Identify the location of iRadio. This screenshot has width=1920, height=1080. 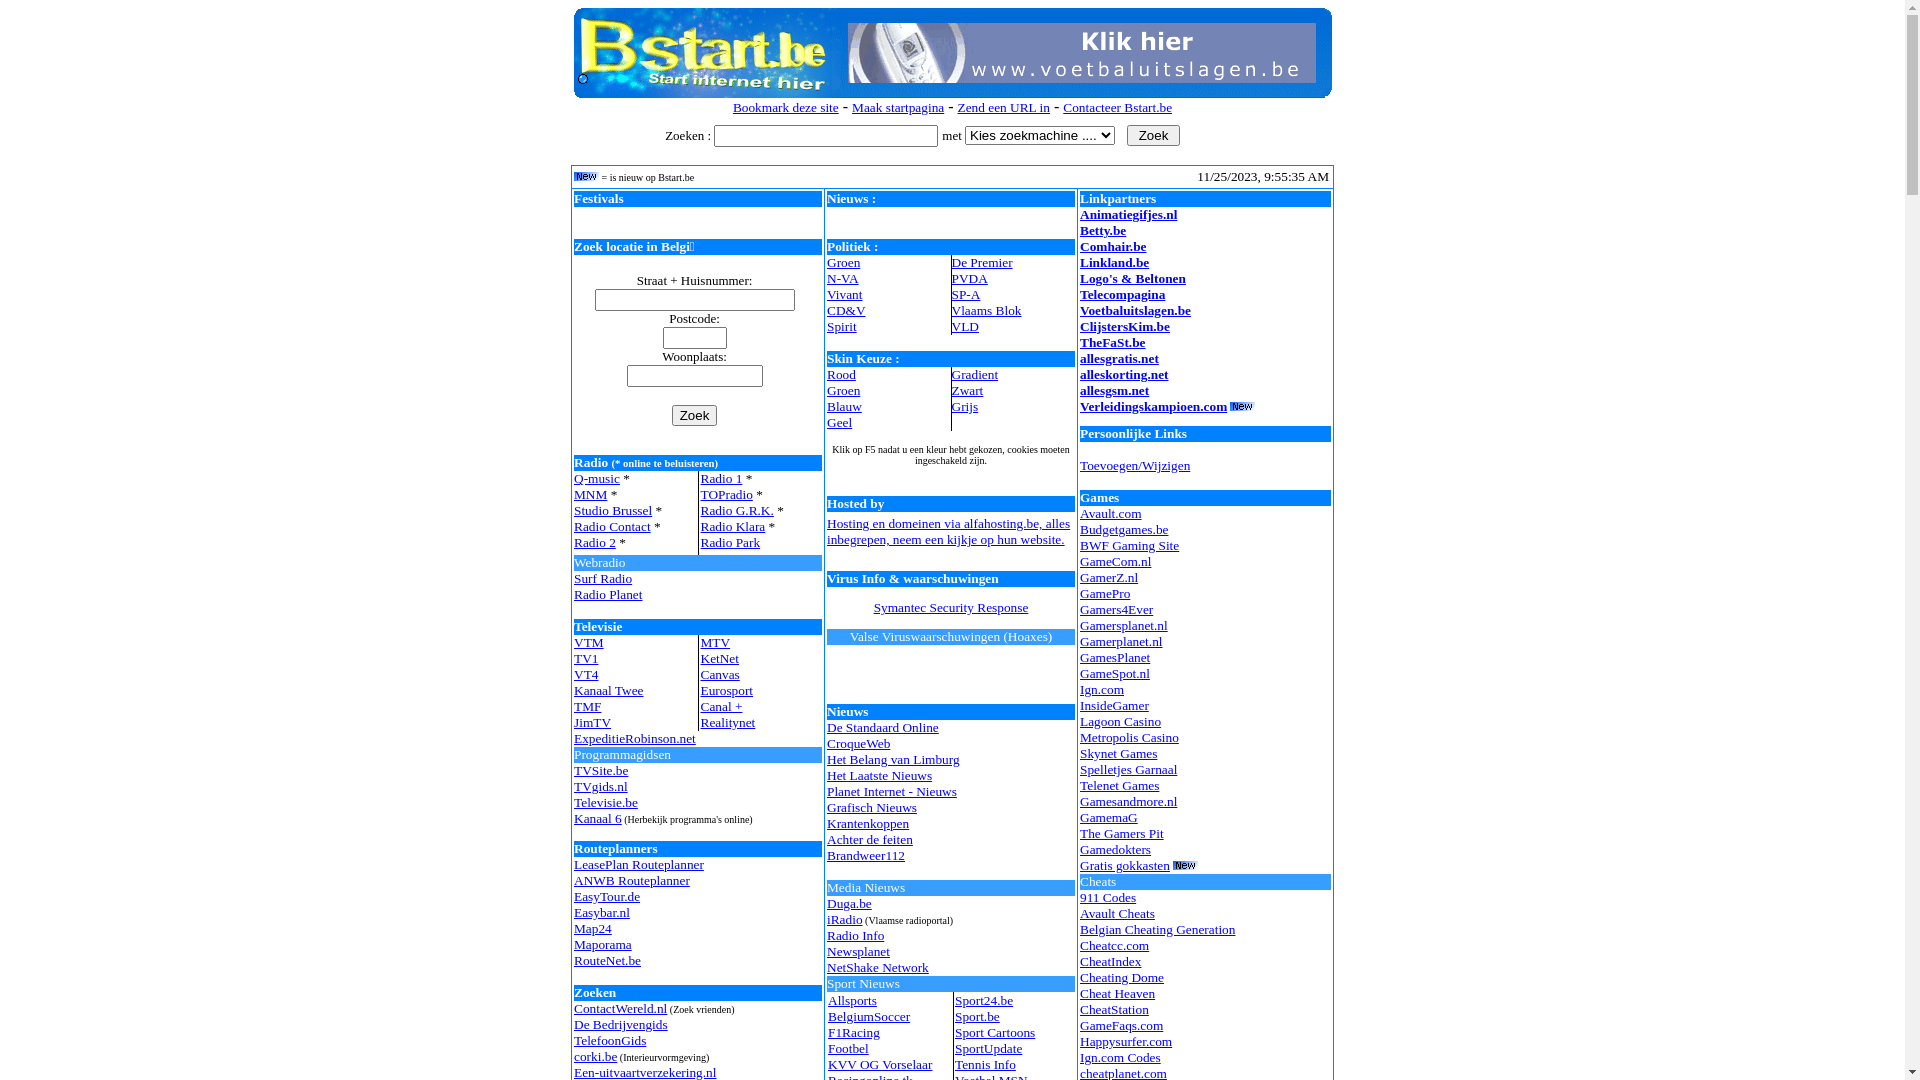
(845, 920).